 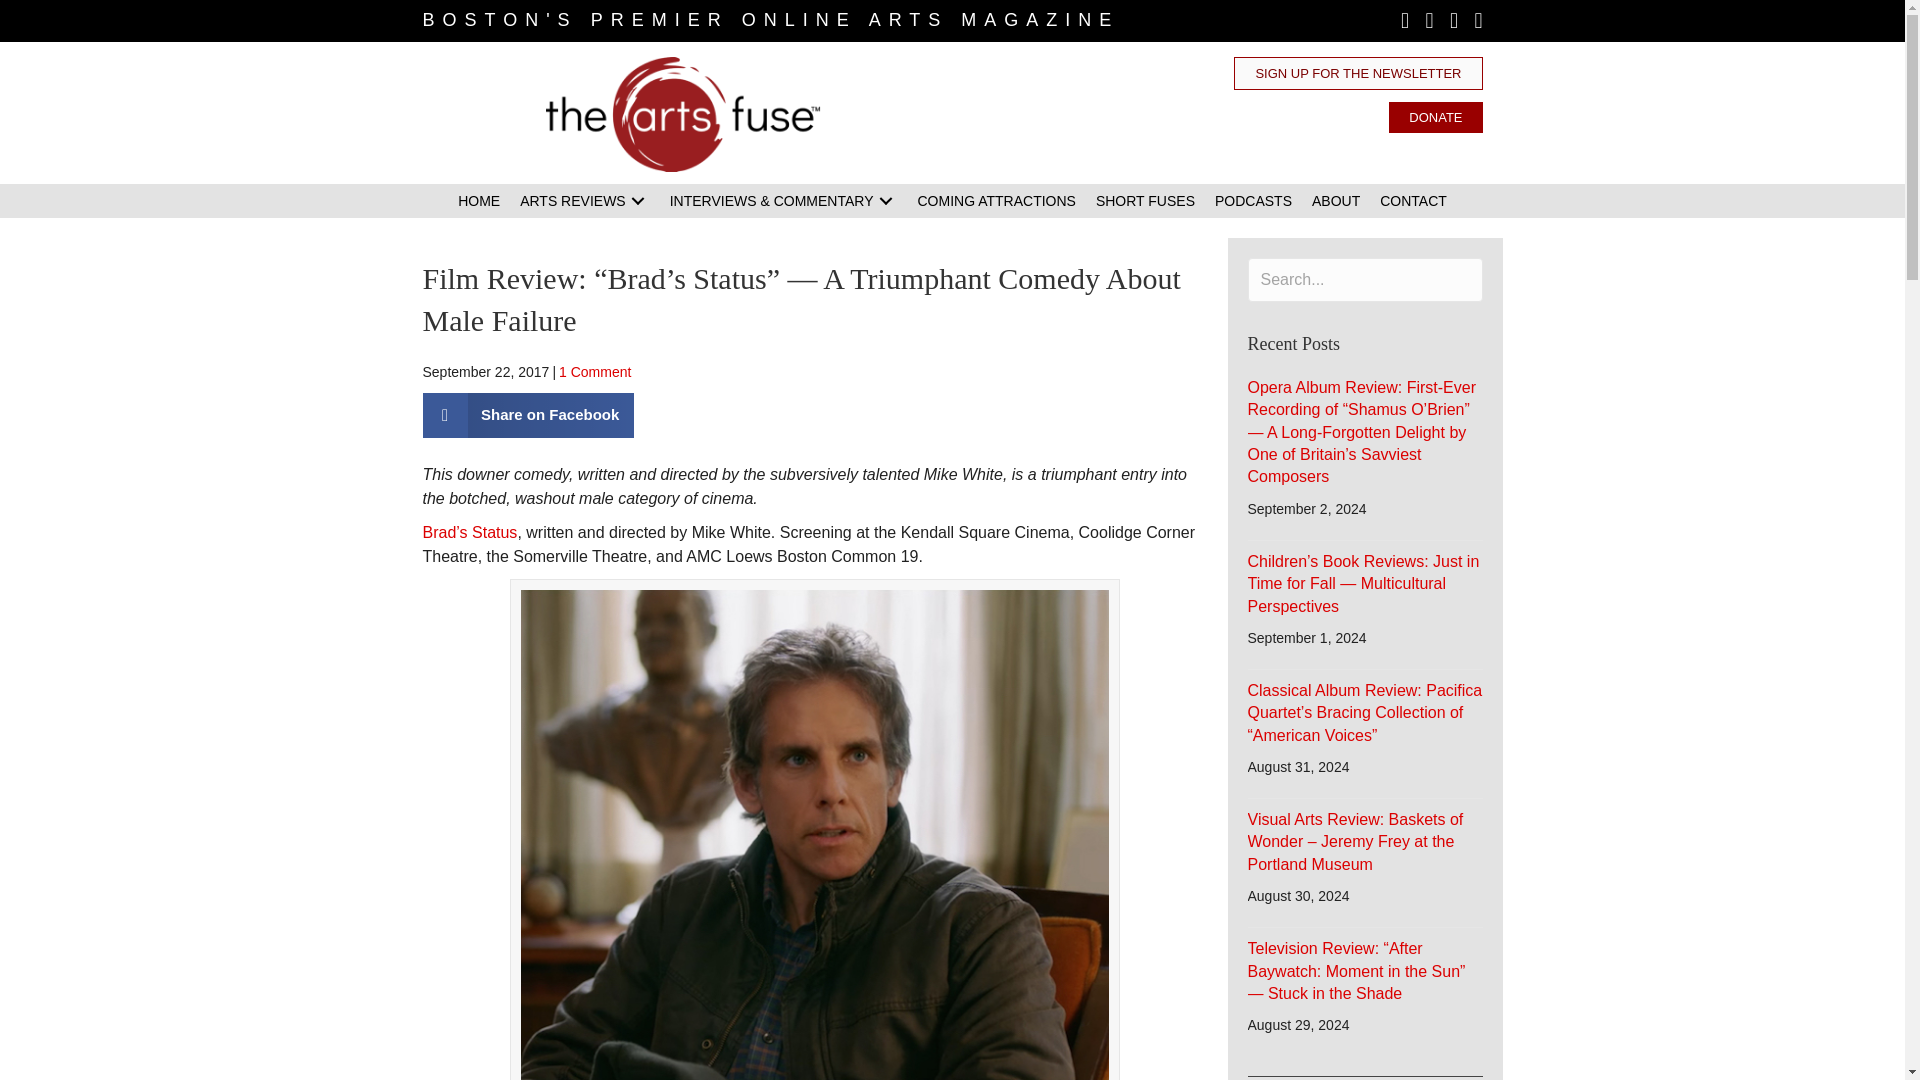 I want to click on HOME, so click(x=478, y=200).